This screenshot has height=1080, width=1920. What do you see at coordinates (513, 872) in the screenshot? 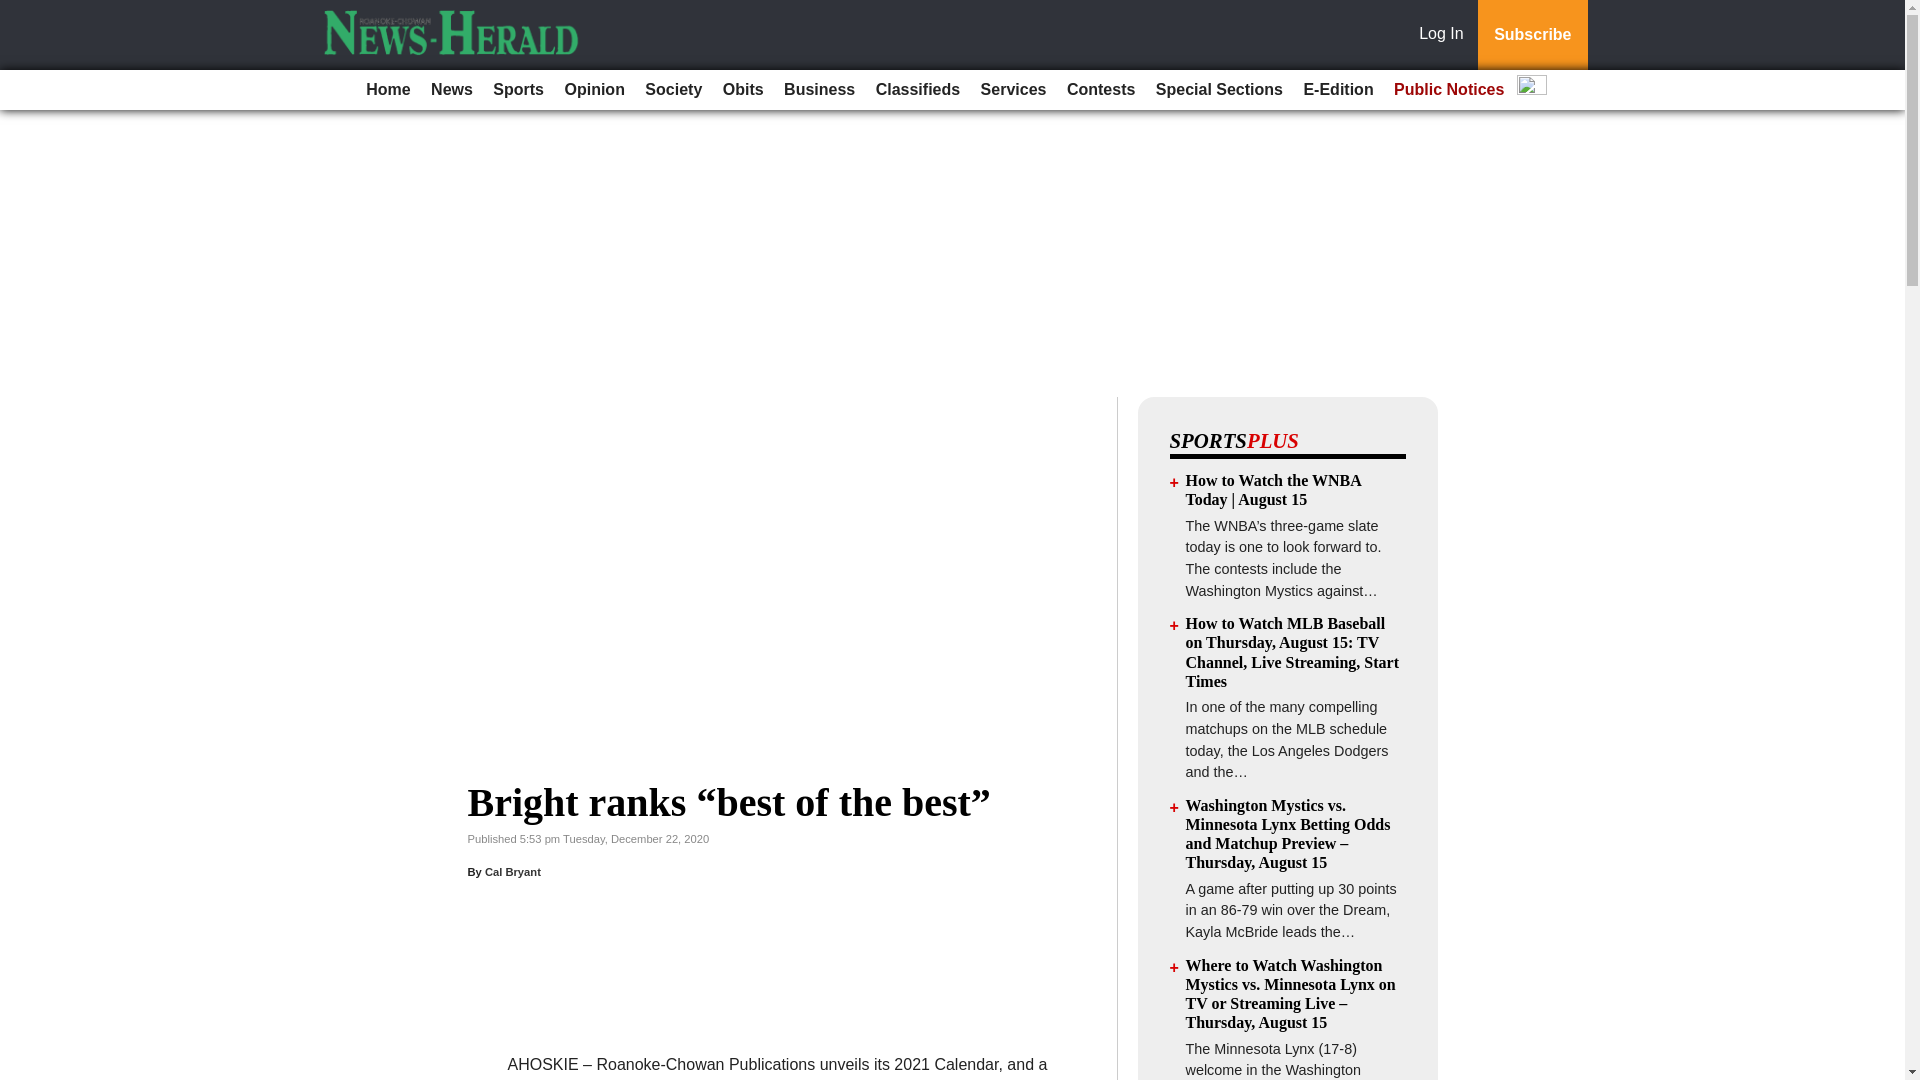
I see `Cal Bryant` at bounding box center [513, 872].